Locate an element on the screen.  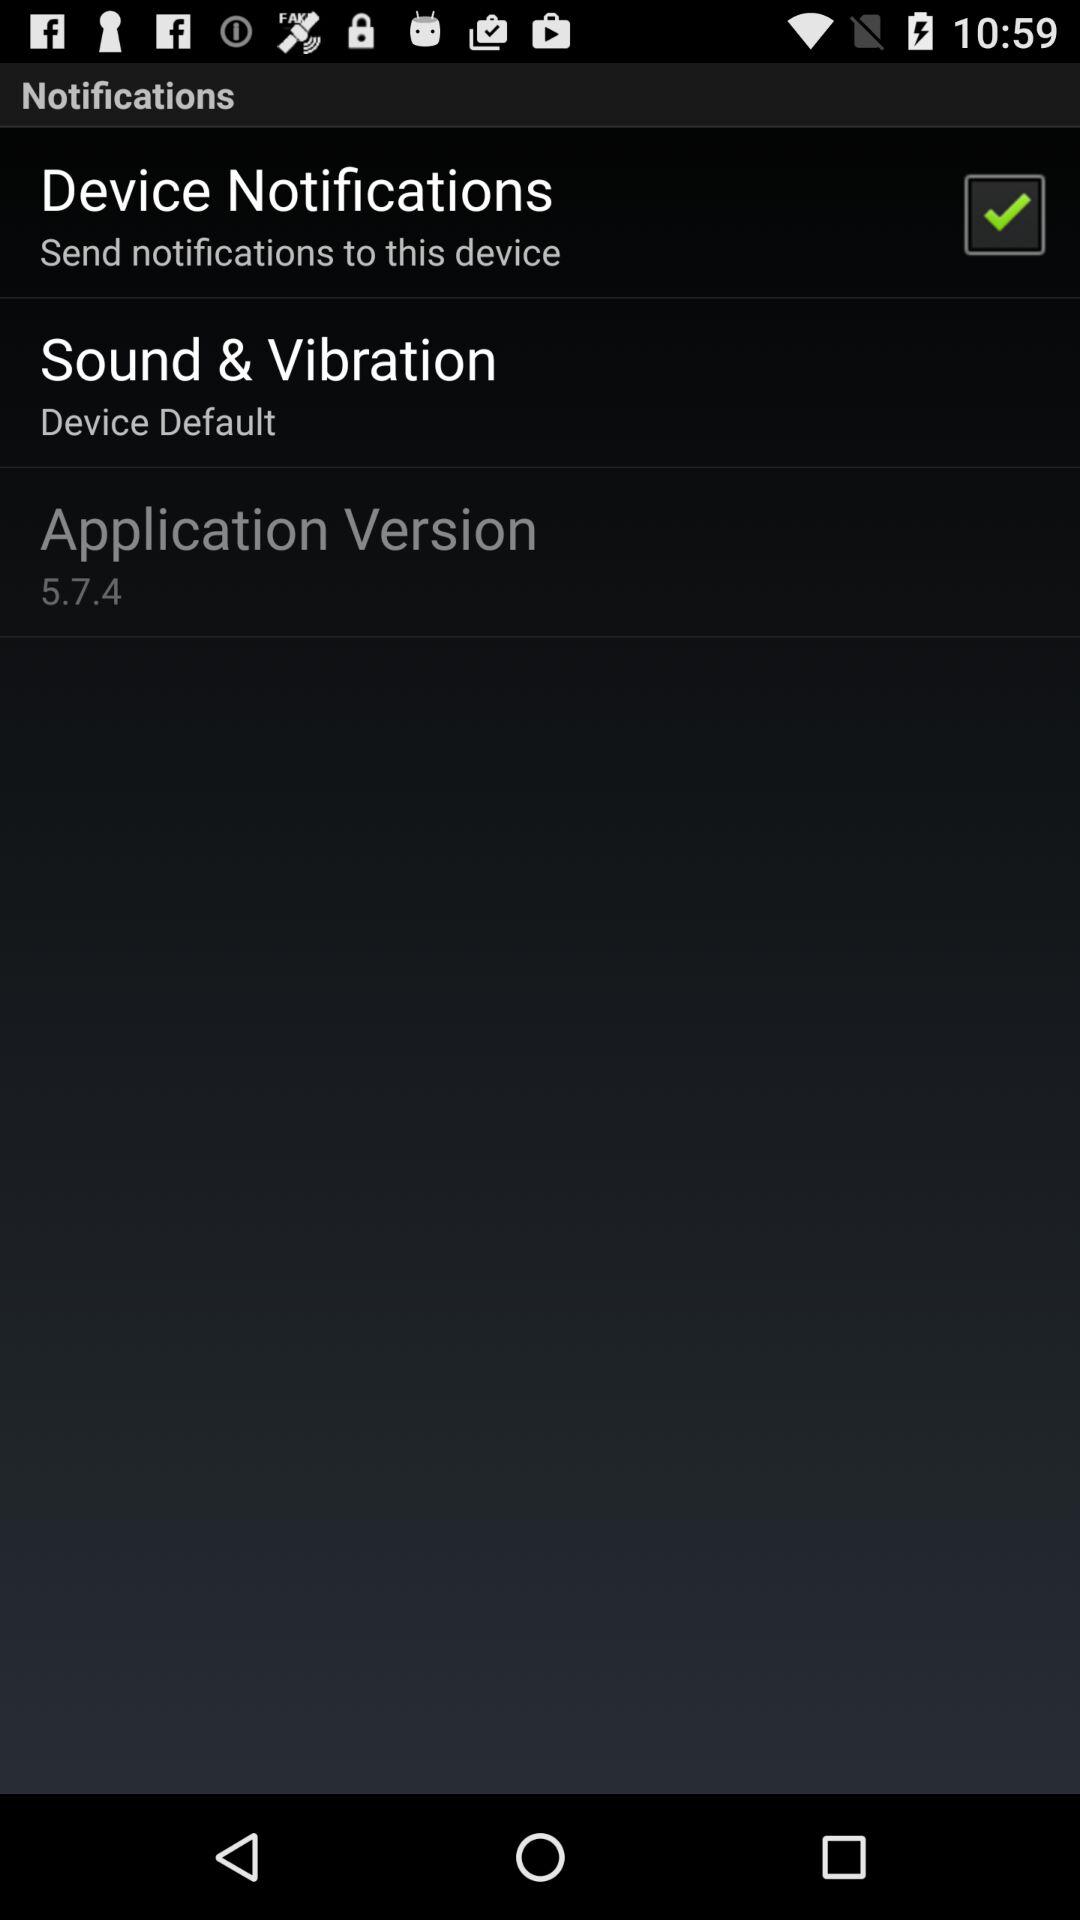
scroll until the application version is located at coordinates (288, 526).